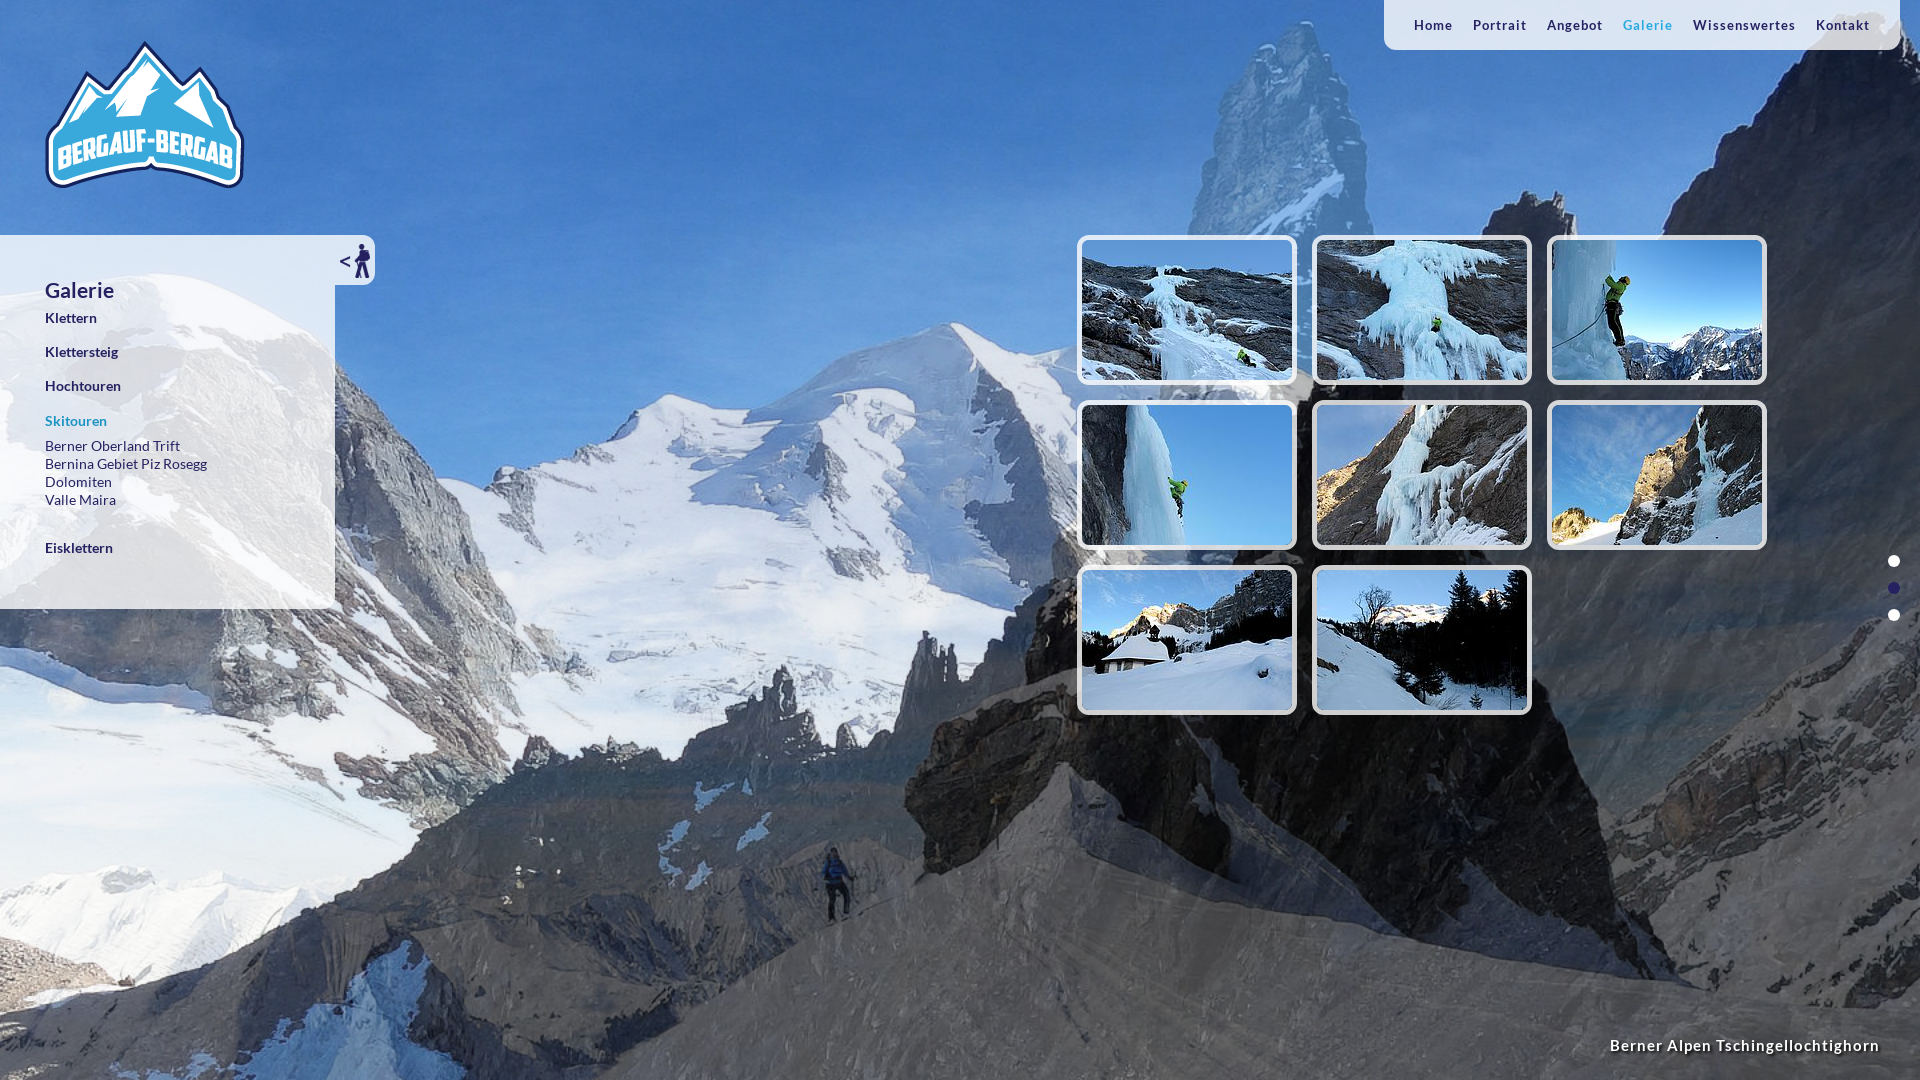  Describe the element at coordinates (1744, 25) in the screenshot. I see `Wissenswertes` at that location.